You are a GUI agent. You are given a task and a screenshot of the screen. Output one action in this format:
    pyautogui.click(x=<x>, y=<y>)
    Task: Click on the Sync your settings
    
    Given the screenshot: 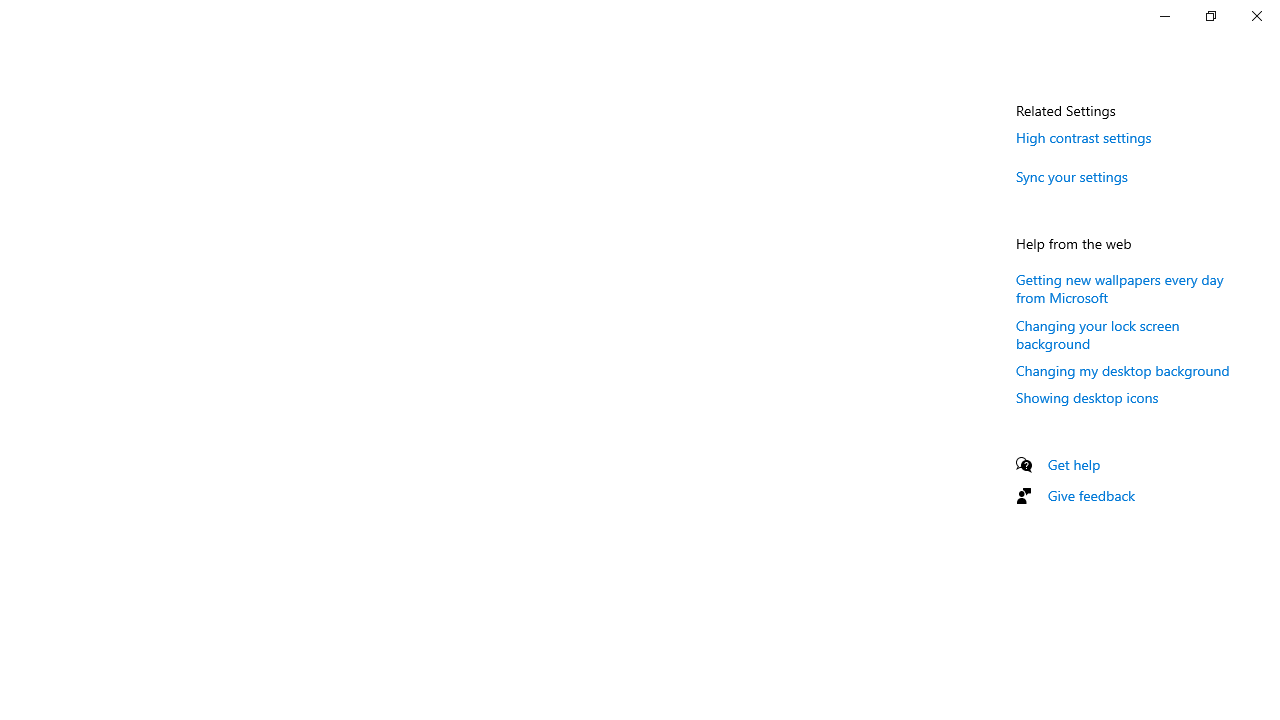 What is the action you would take?
    pyautogui.click(x=1072, y=176)
    